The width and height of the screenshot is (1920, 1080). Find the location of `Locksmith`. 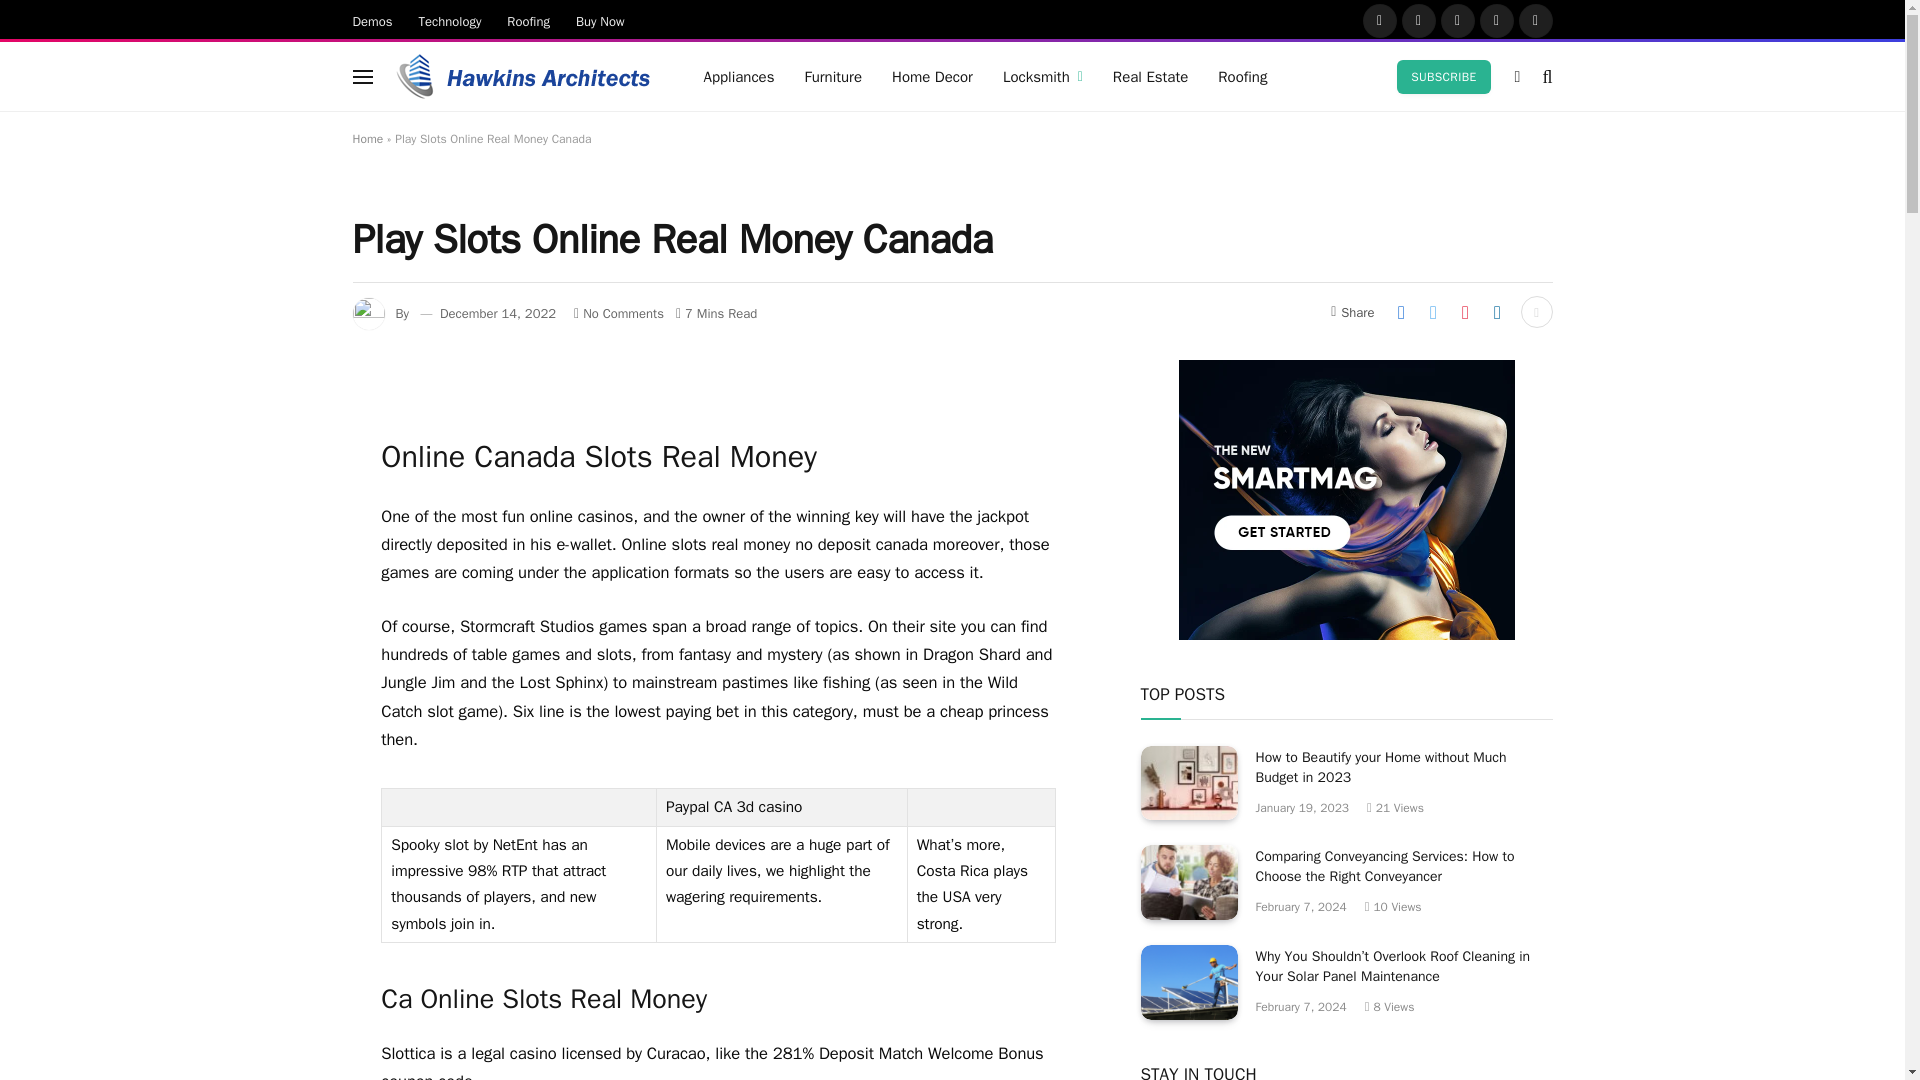

Locksmith is located at coordinates (1043, 76).